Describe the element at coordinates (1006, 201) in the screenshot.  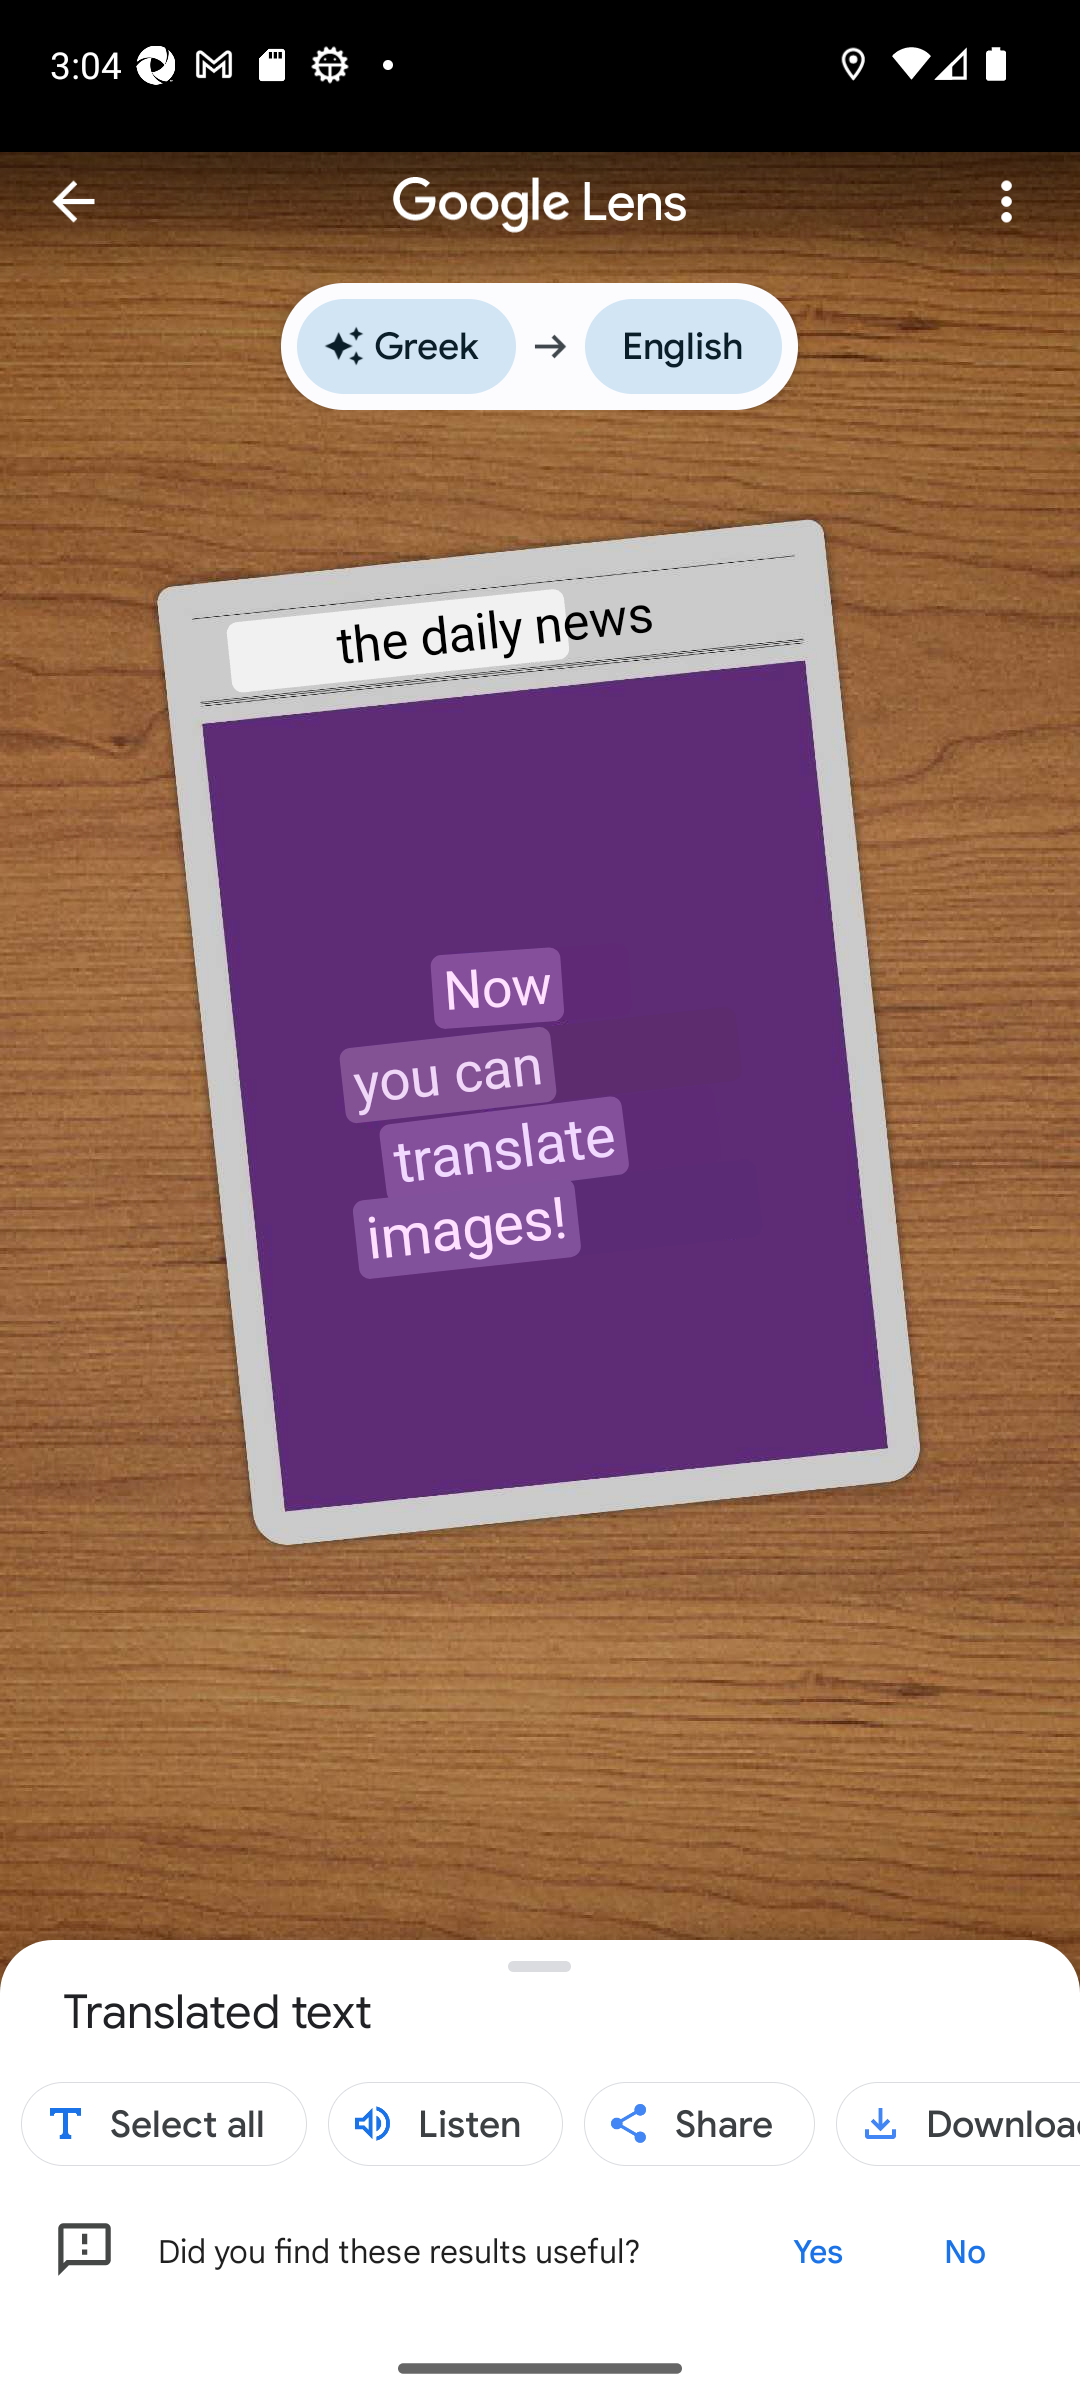
I see `More options` at that location.